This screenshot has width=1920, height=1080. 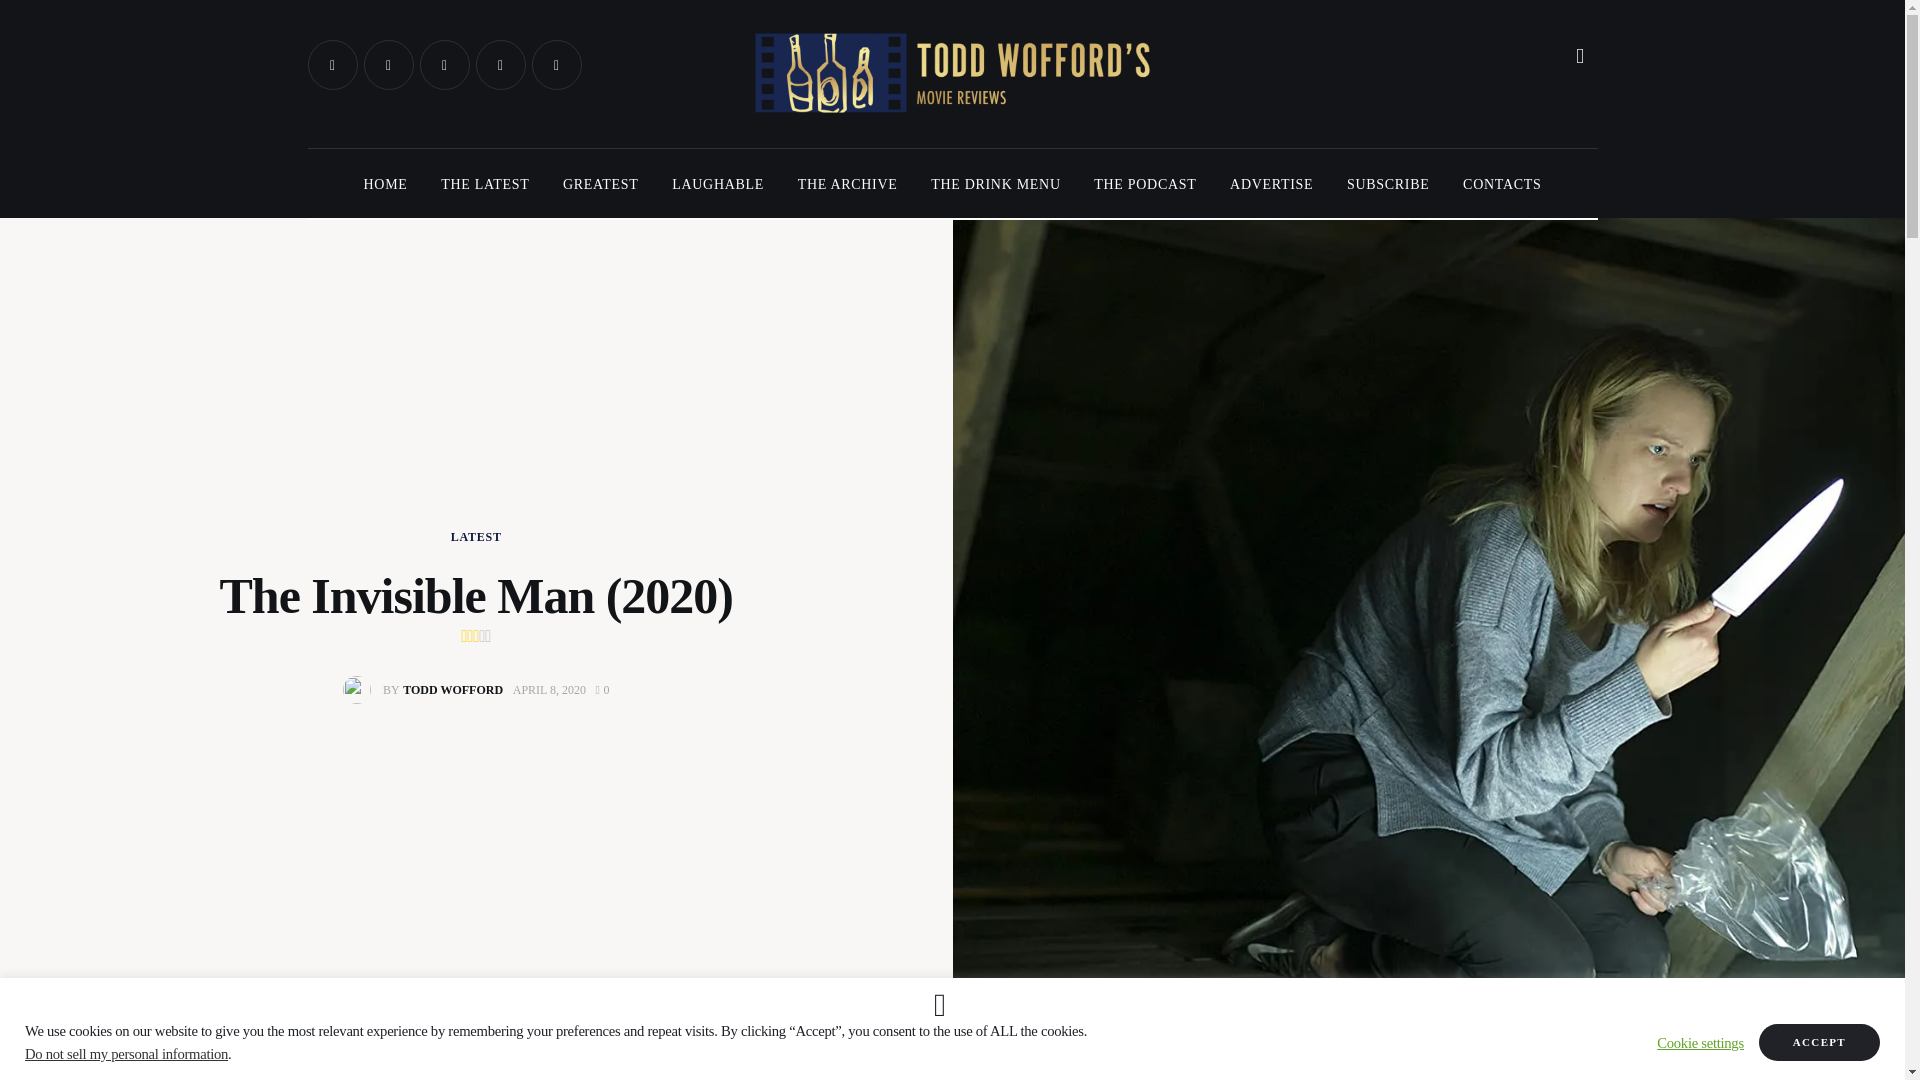 What do you see at coordinates (1388, 184) in the screenshot?
I see `SUBSCRIBE` at bounding box center [1388, 184].